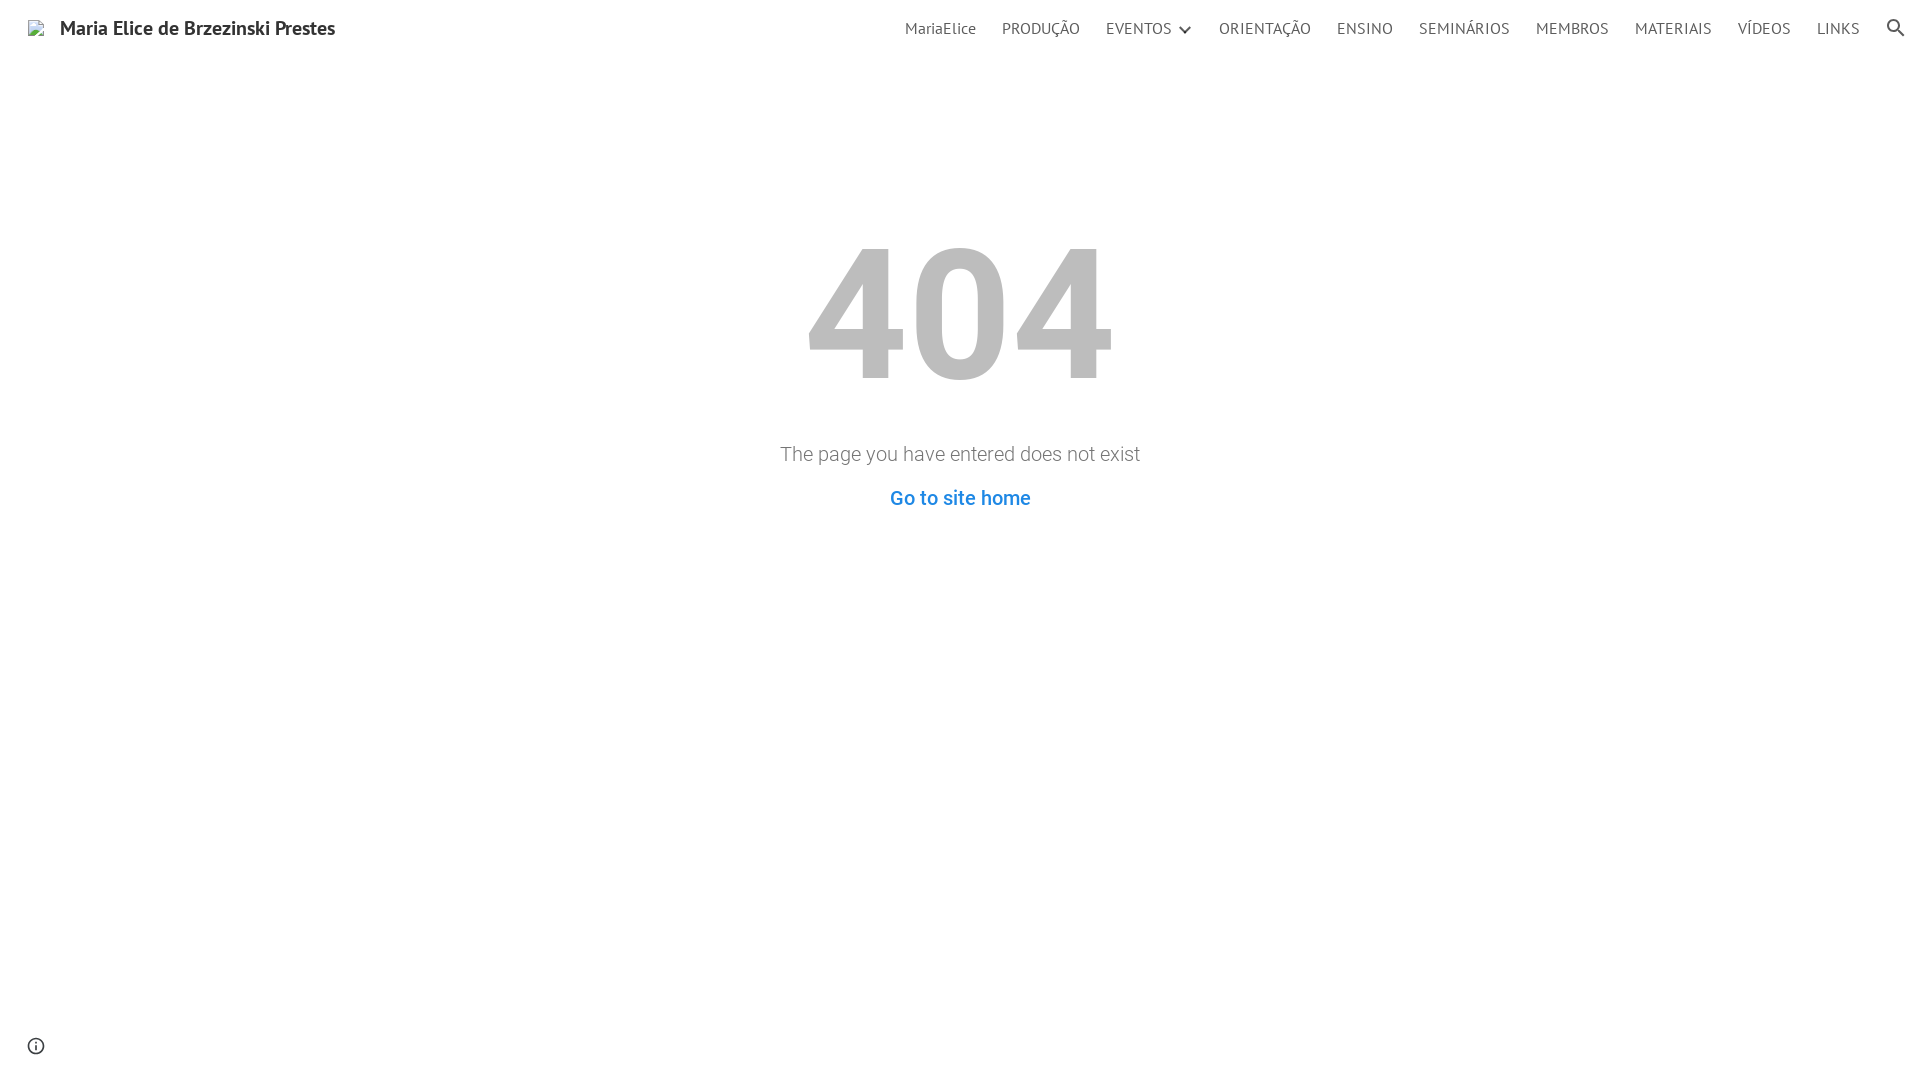  Describe the element at coordinates (940, 28) in the screenshot. I see `MariaElice` at that location.